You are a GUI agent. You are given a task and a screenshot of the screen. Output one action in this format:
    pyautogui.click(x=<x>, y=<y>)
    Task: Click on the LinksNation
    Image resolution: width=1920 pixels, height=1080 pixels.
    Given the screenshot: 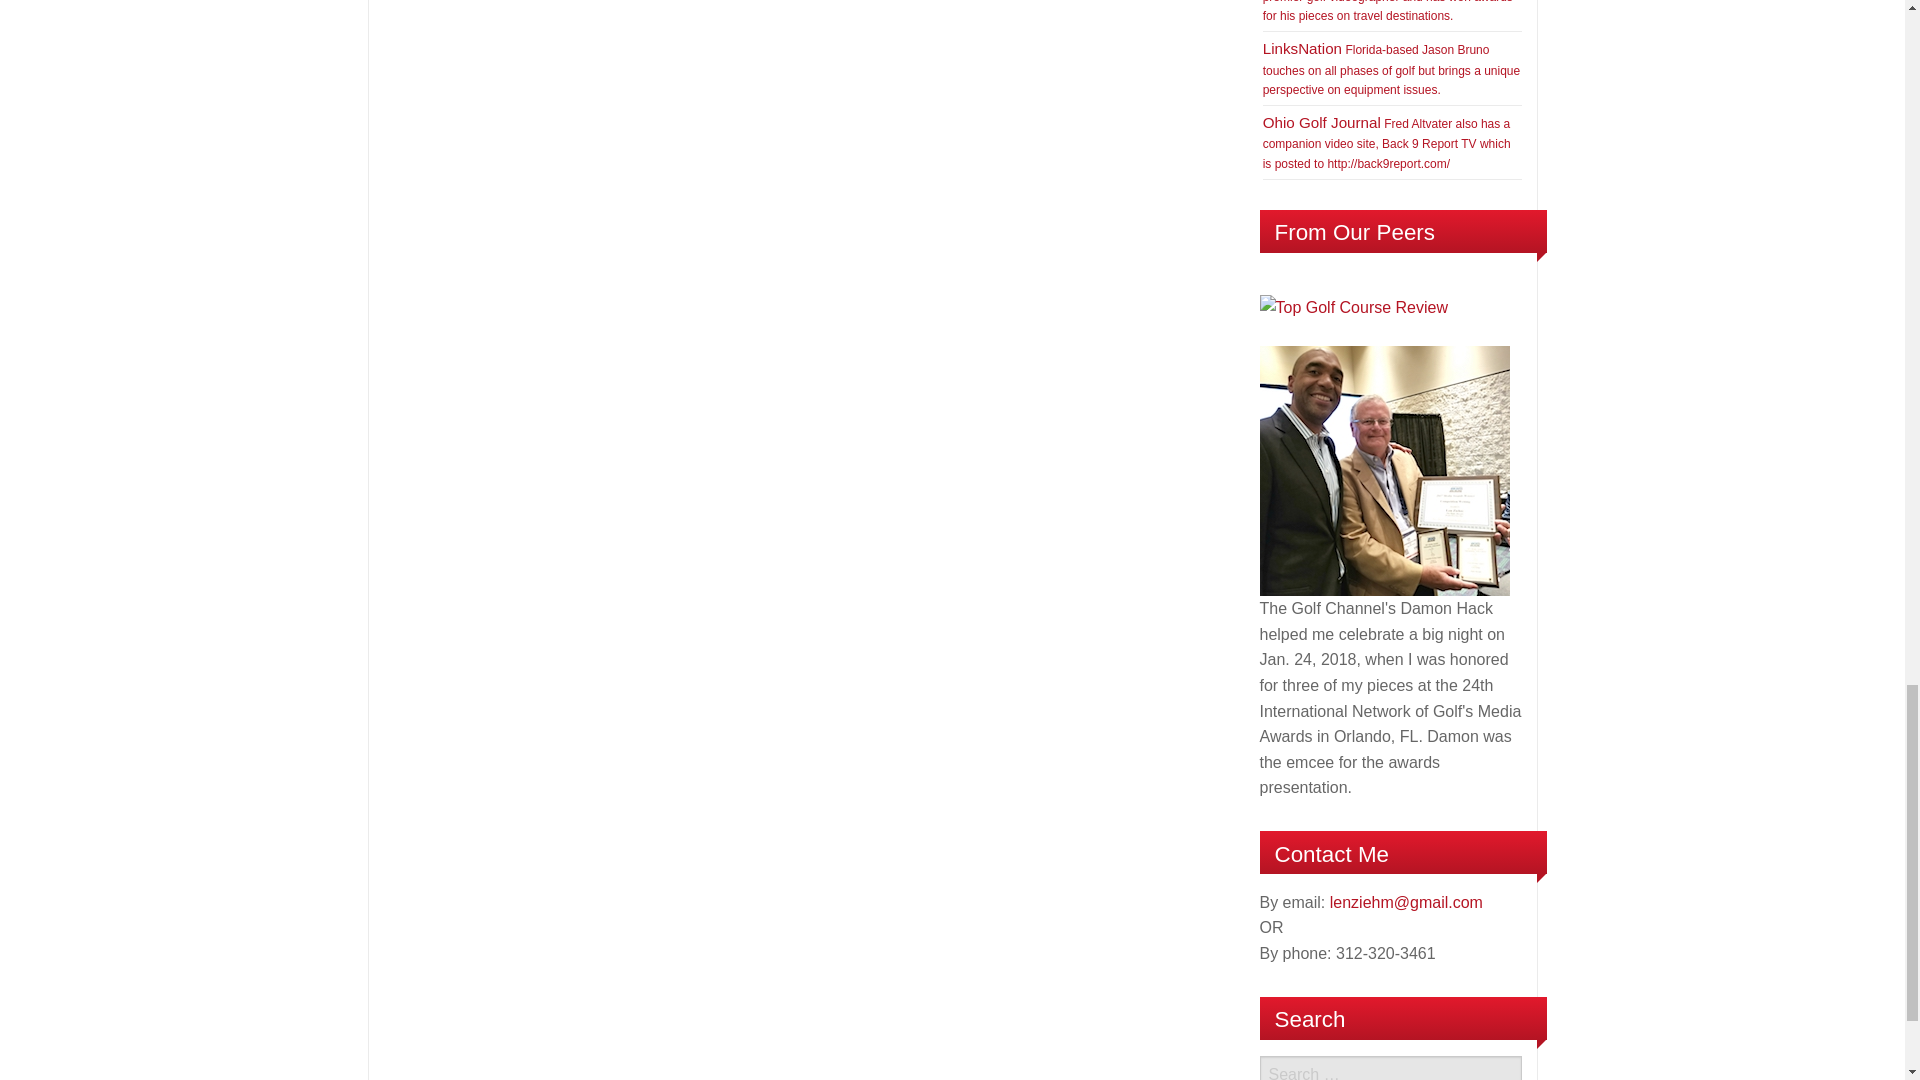 What is the action you would take?
    pyautogui.click(x=1302, y=48)
    